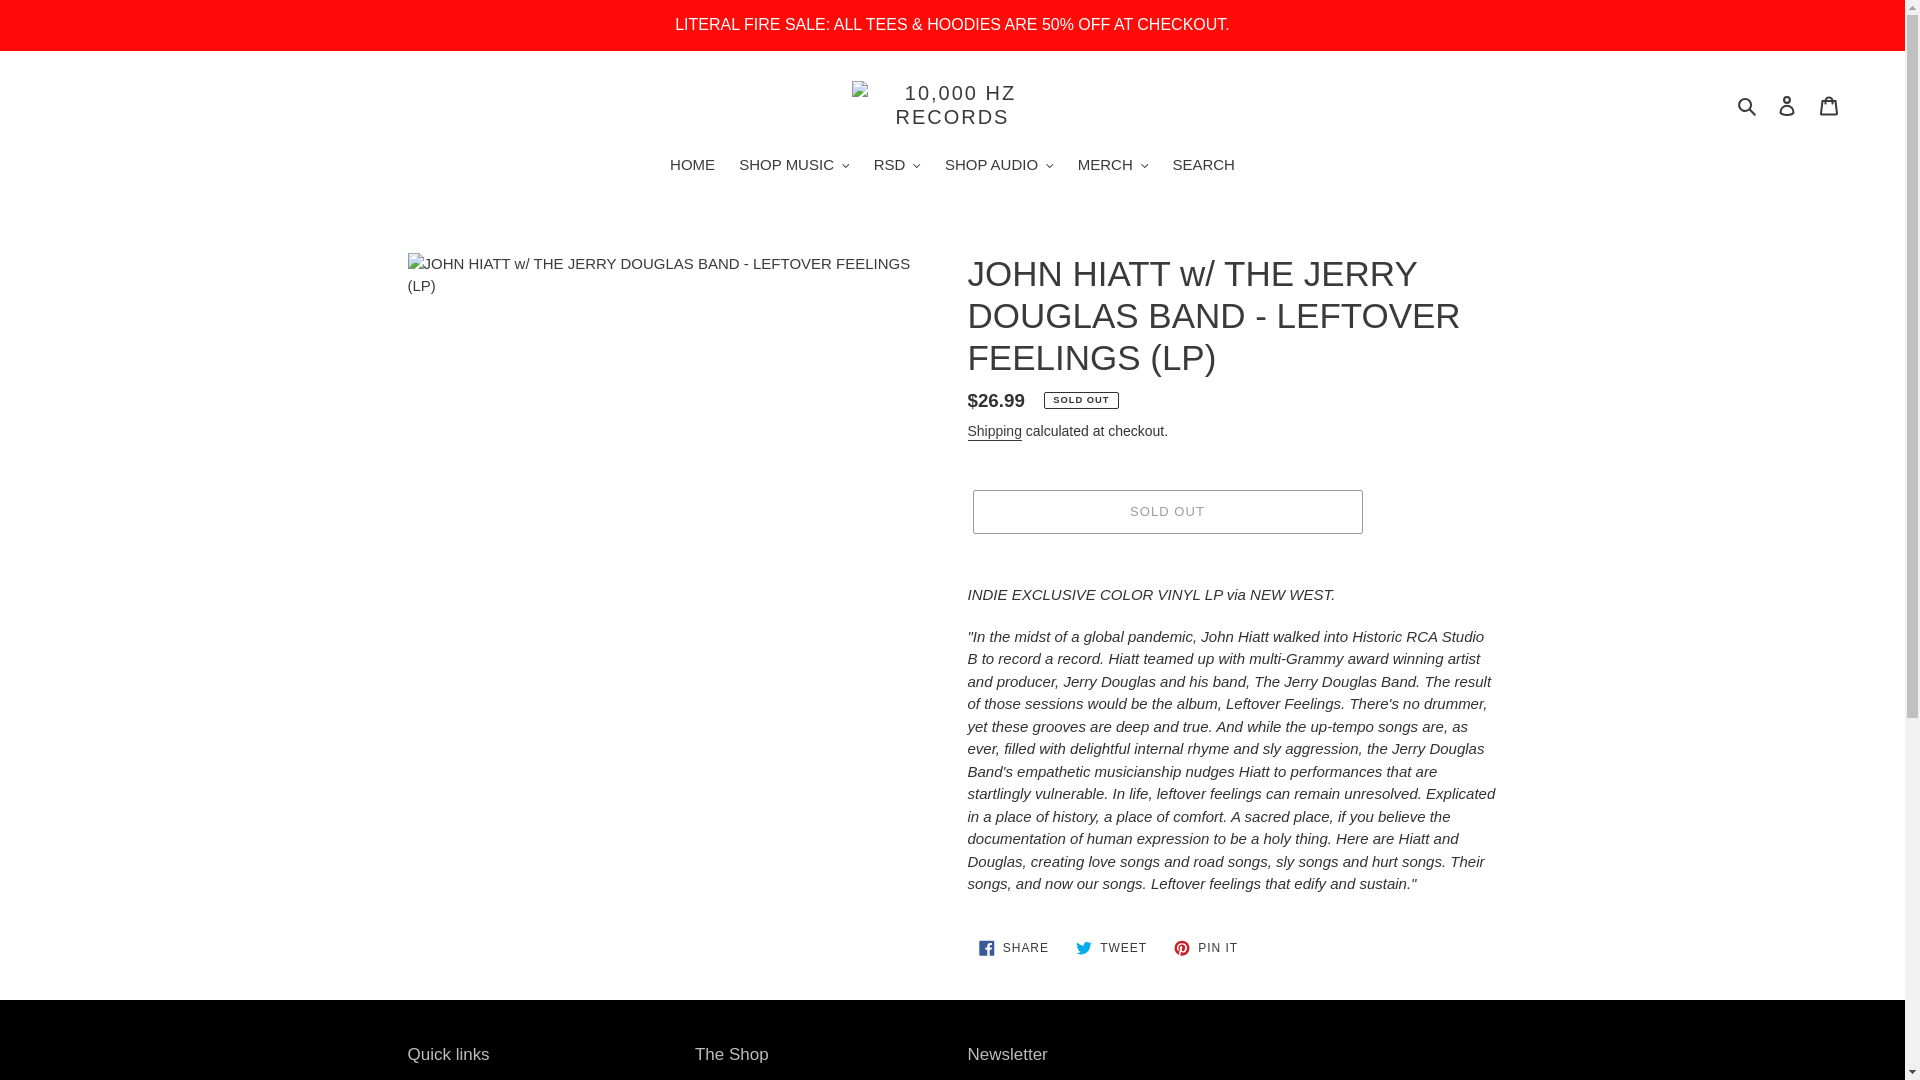 The image size is (1920, 1080). I want to click on Search, so click(1748, 104).